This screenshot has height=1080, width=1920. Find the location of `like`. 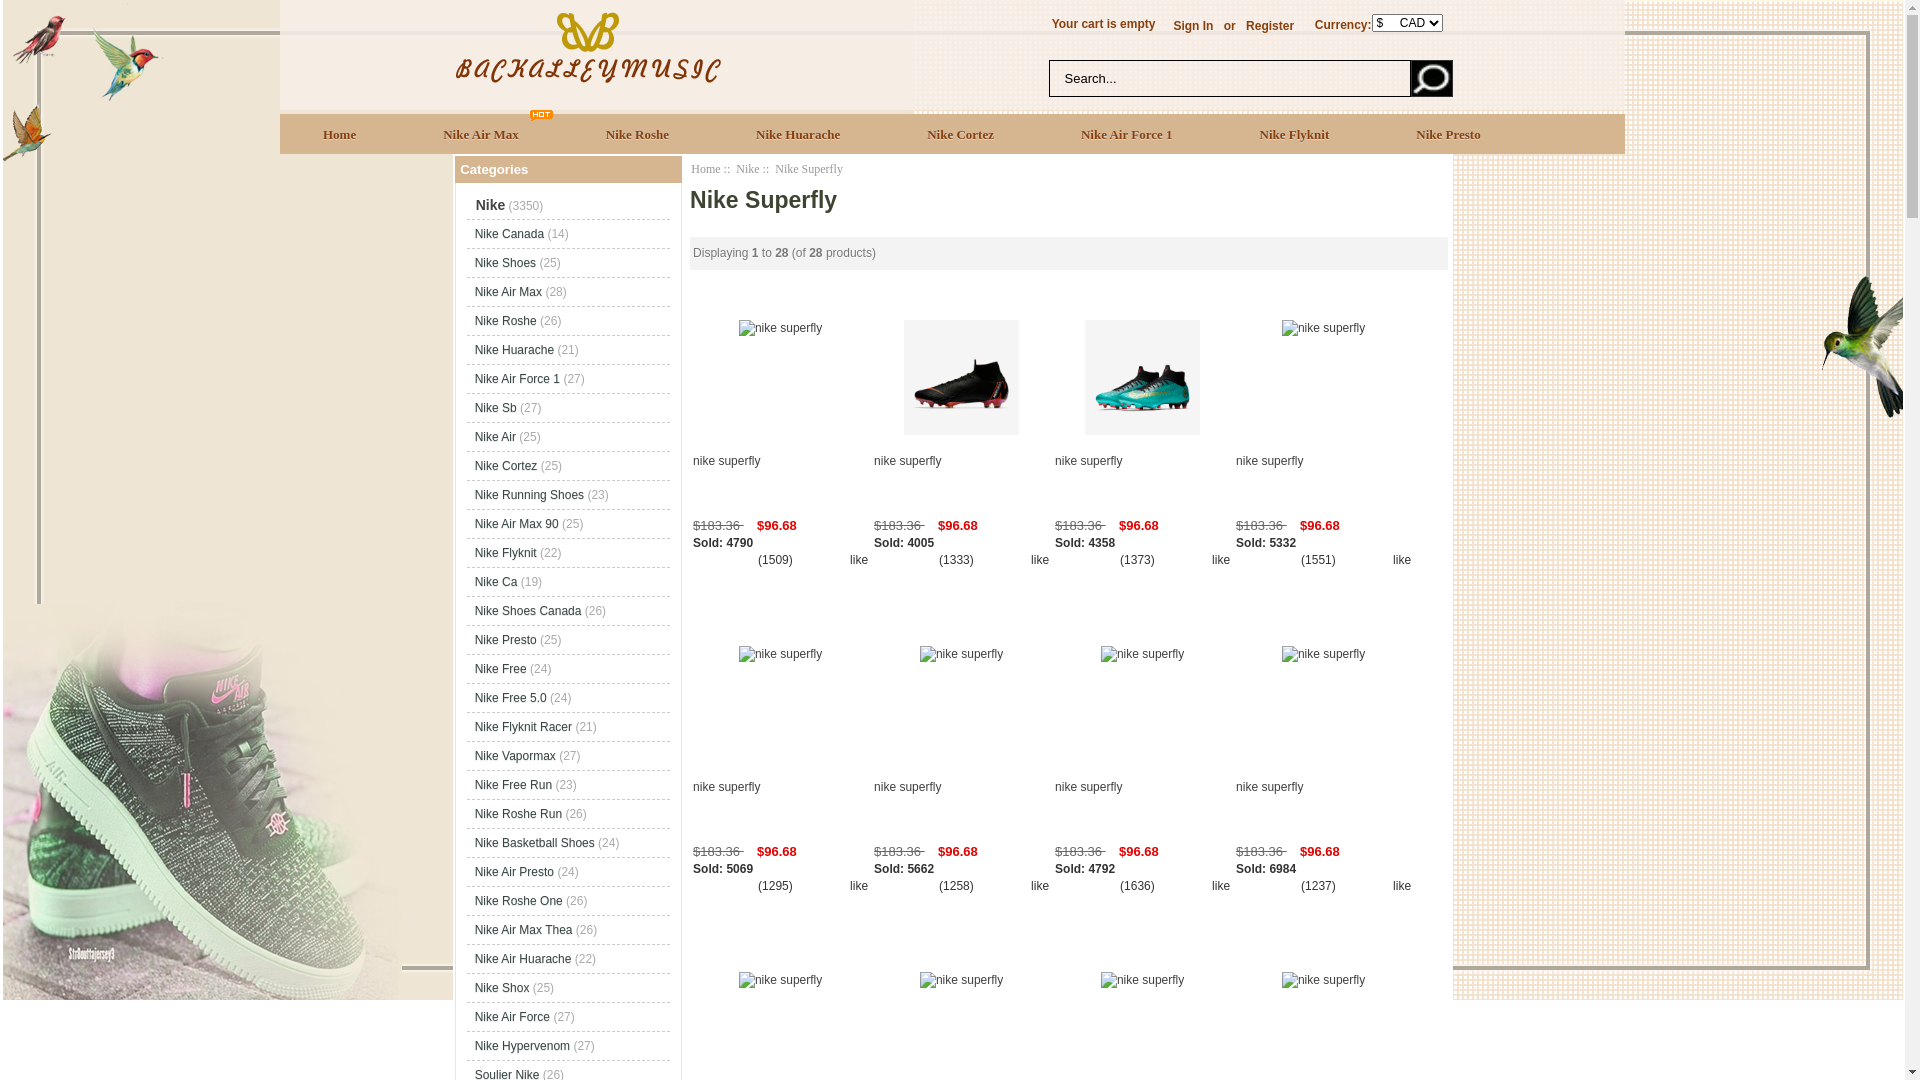

like is located at coordinates (1402, 886).